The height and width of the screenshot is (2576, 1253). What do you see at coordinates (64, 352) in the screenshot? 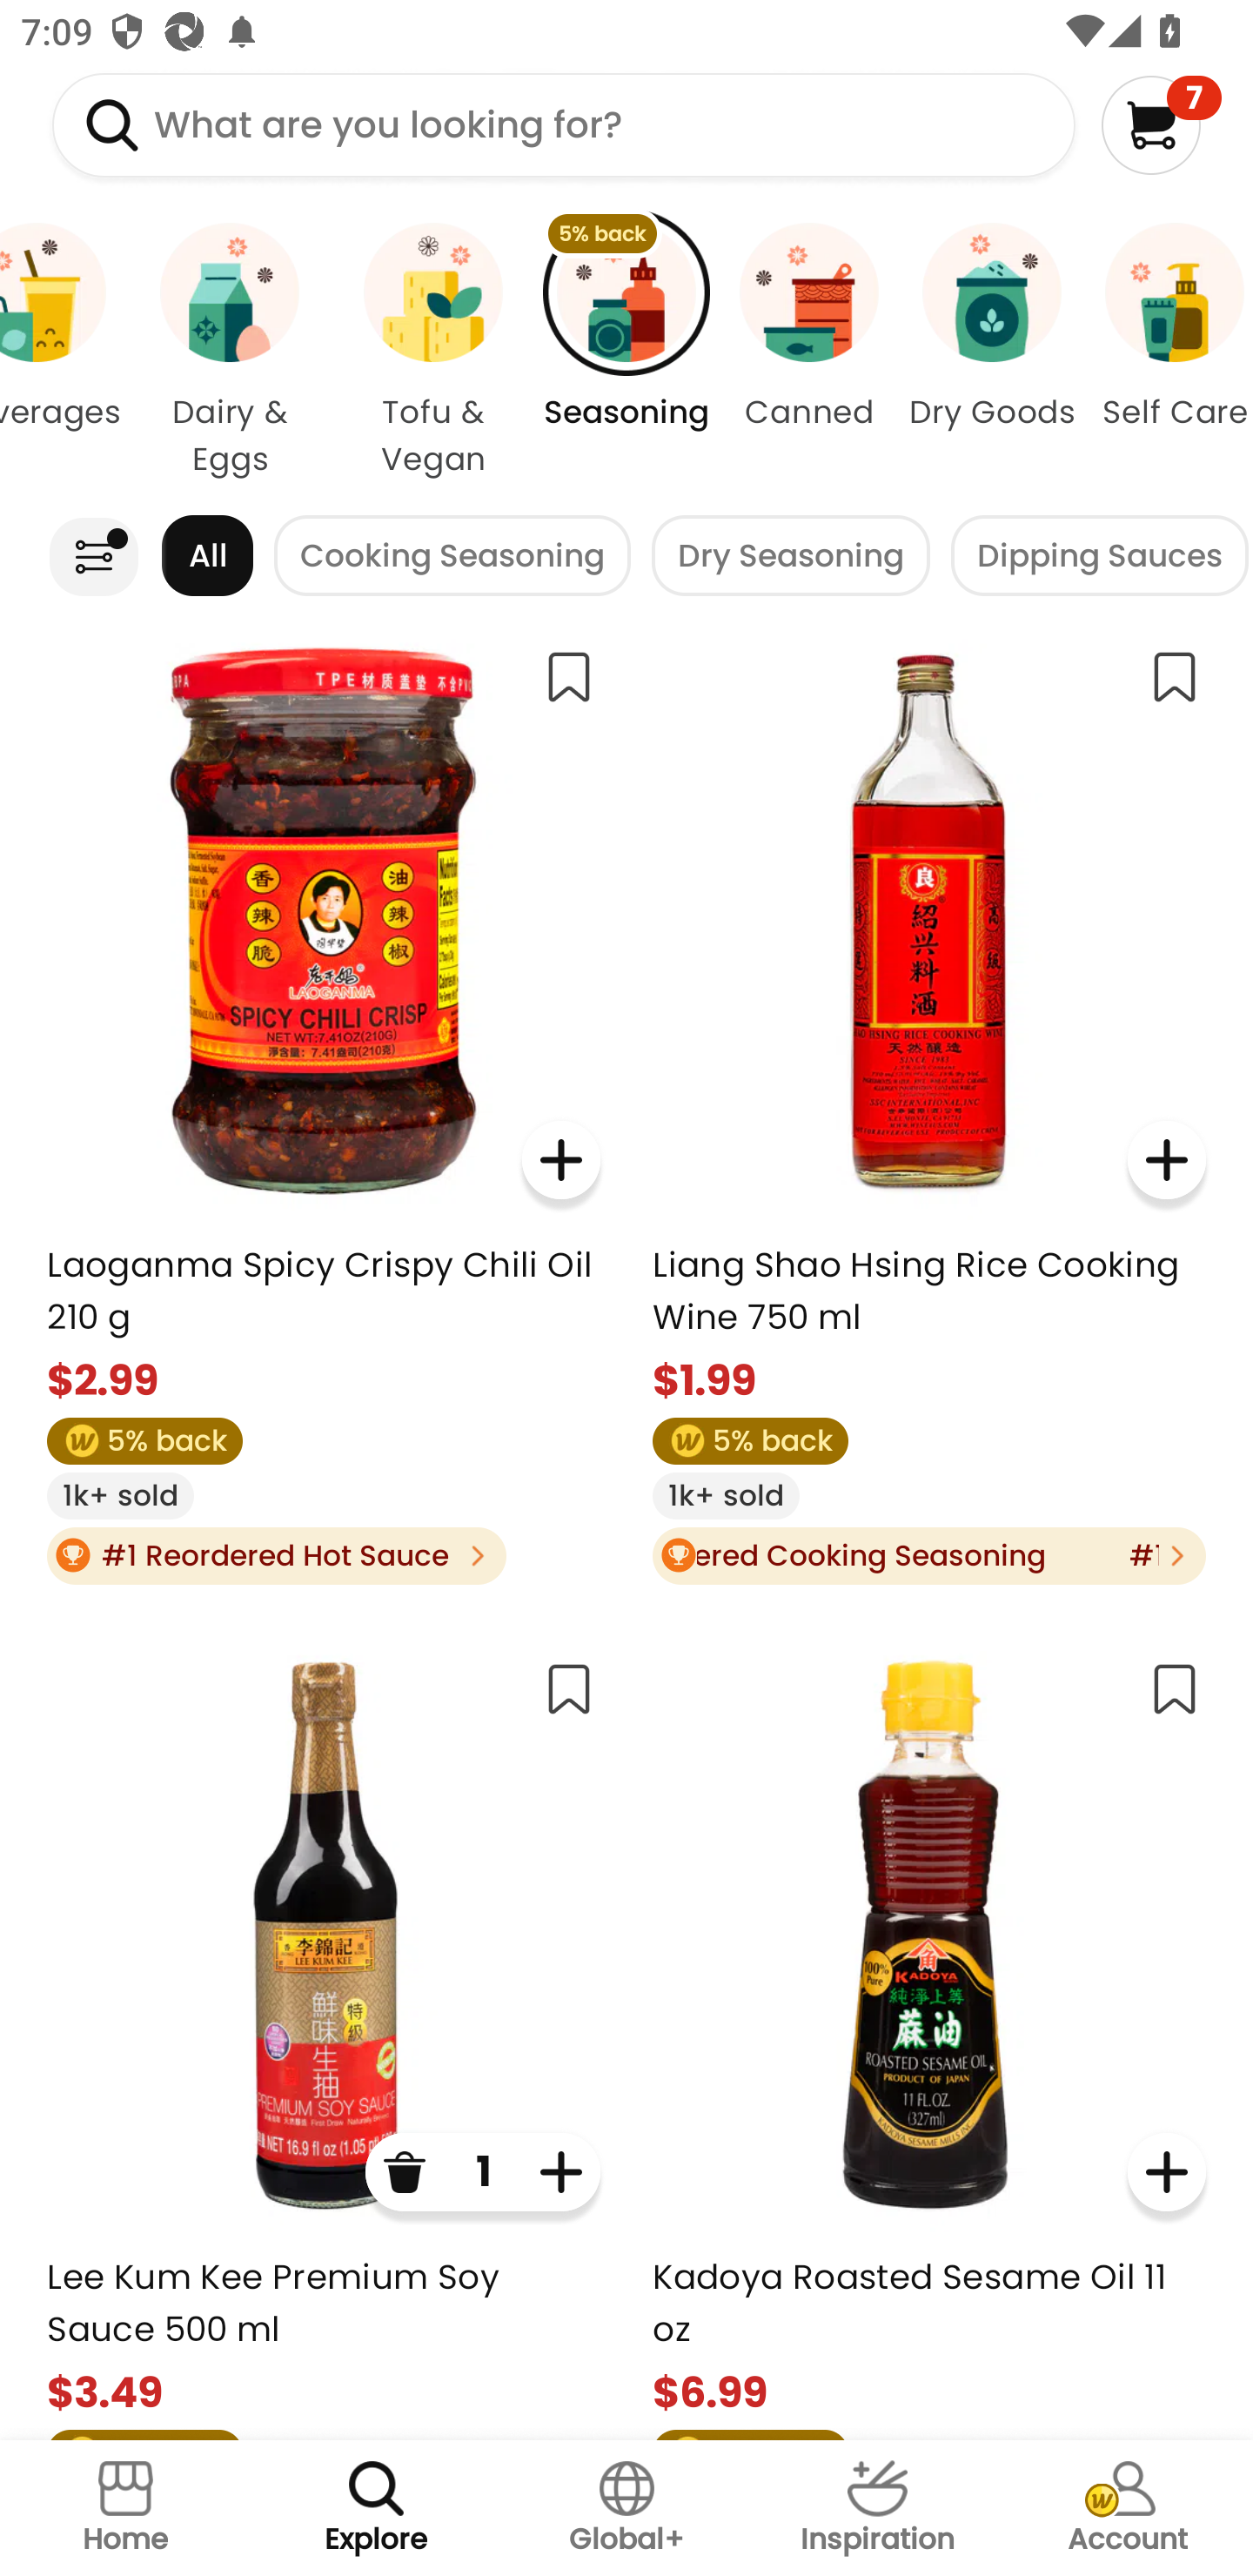
I see `Beverages` at bounding box center [64, 352].